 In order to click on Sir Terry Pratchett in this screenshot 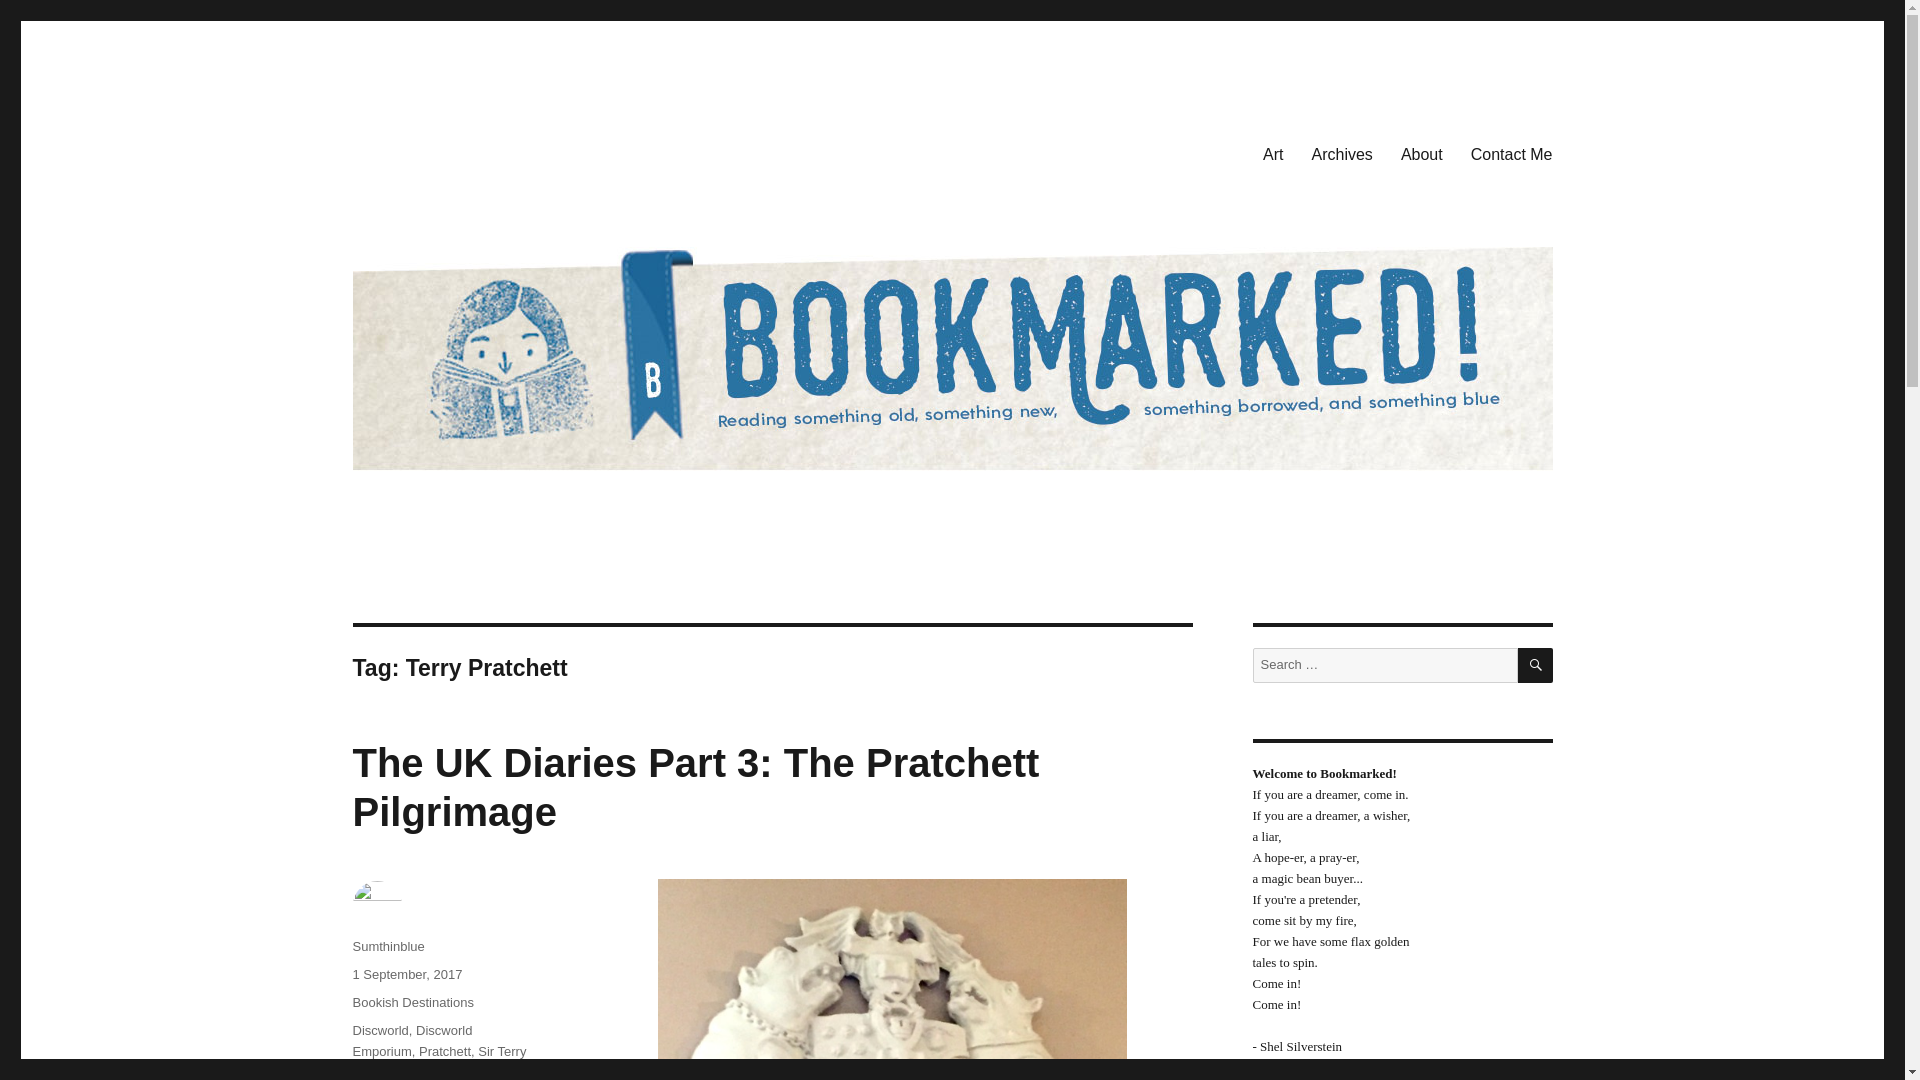, I will do `click(438, 1062)`.